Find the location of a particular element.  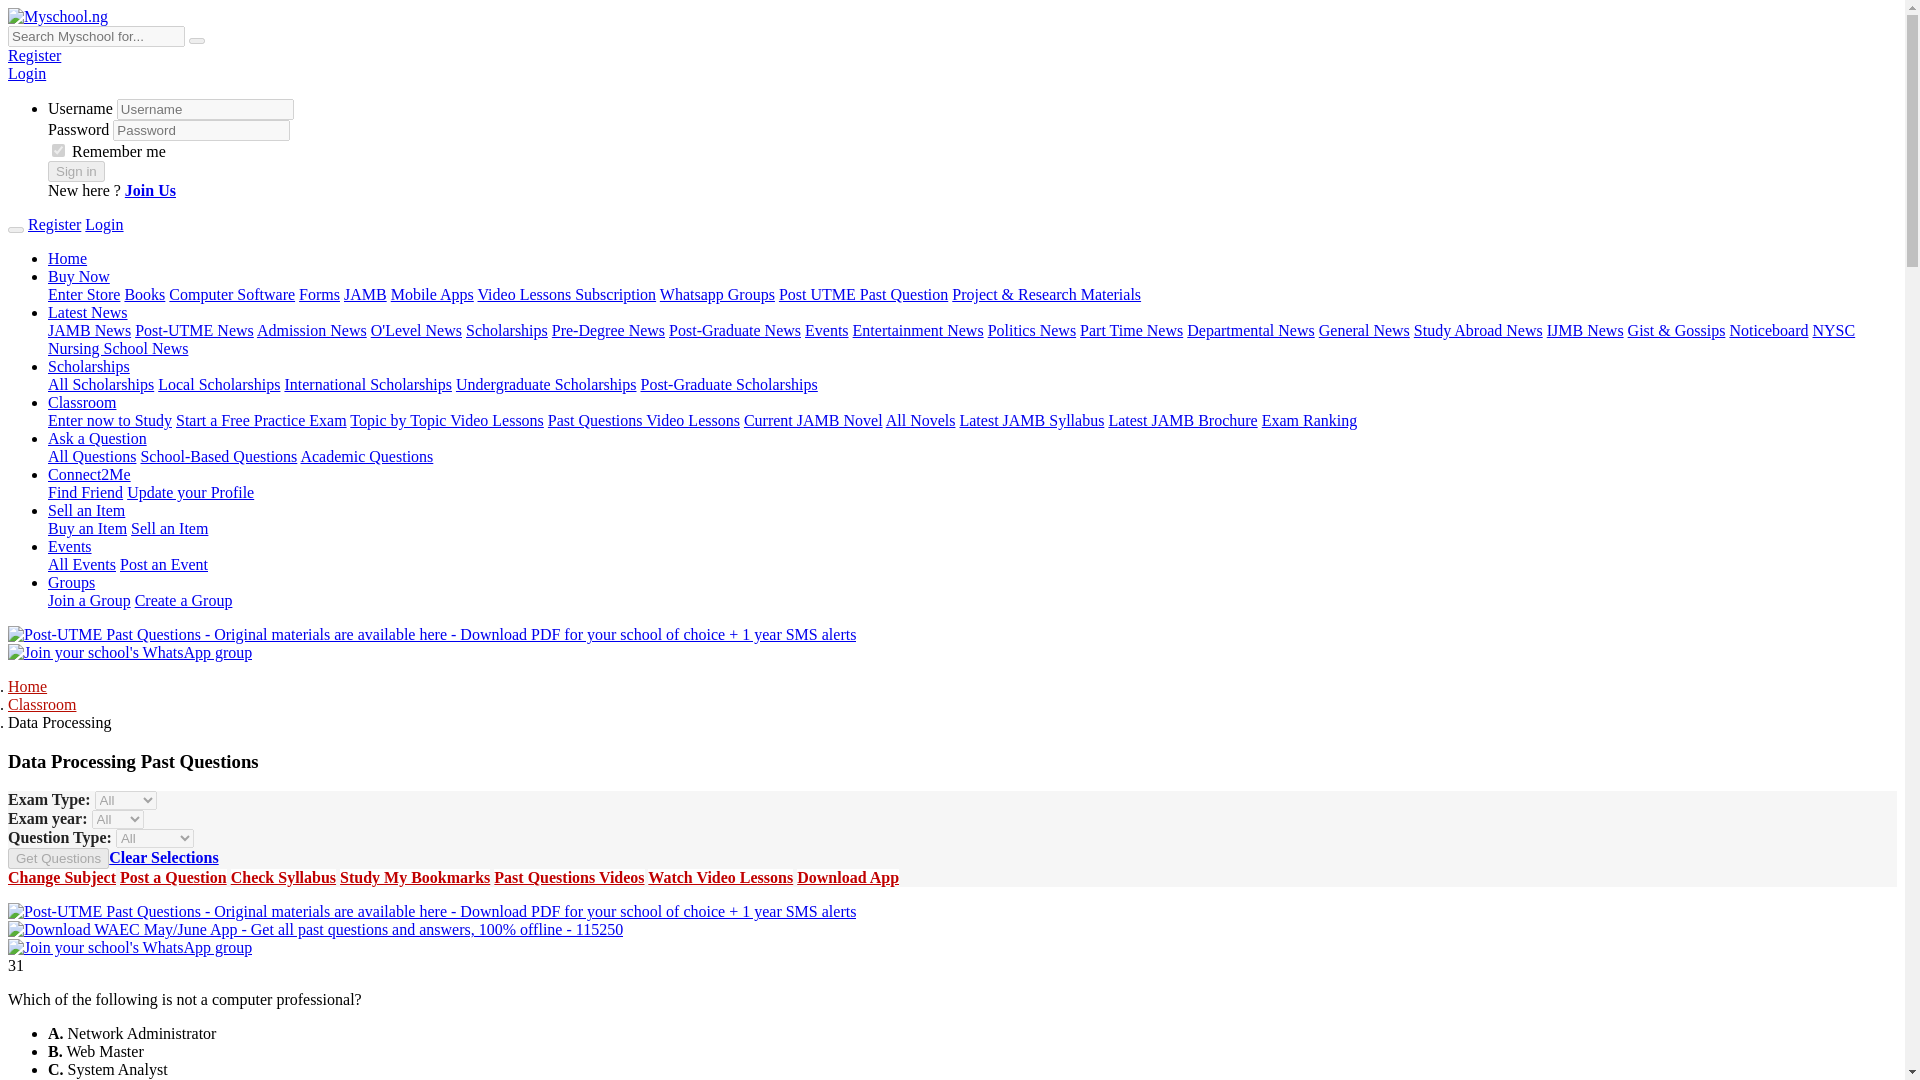

JAMB News is located at coordinates (89, 330).